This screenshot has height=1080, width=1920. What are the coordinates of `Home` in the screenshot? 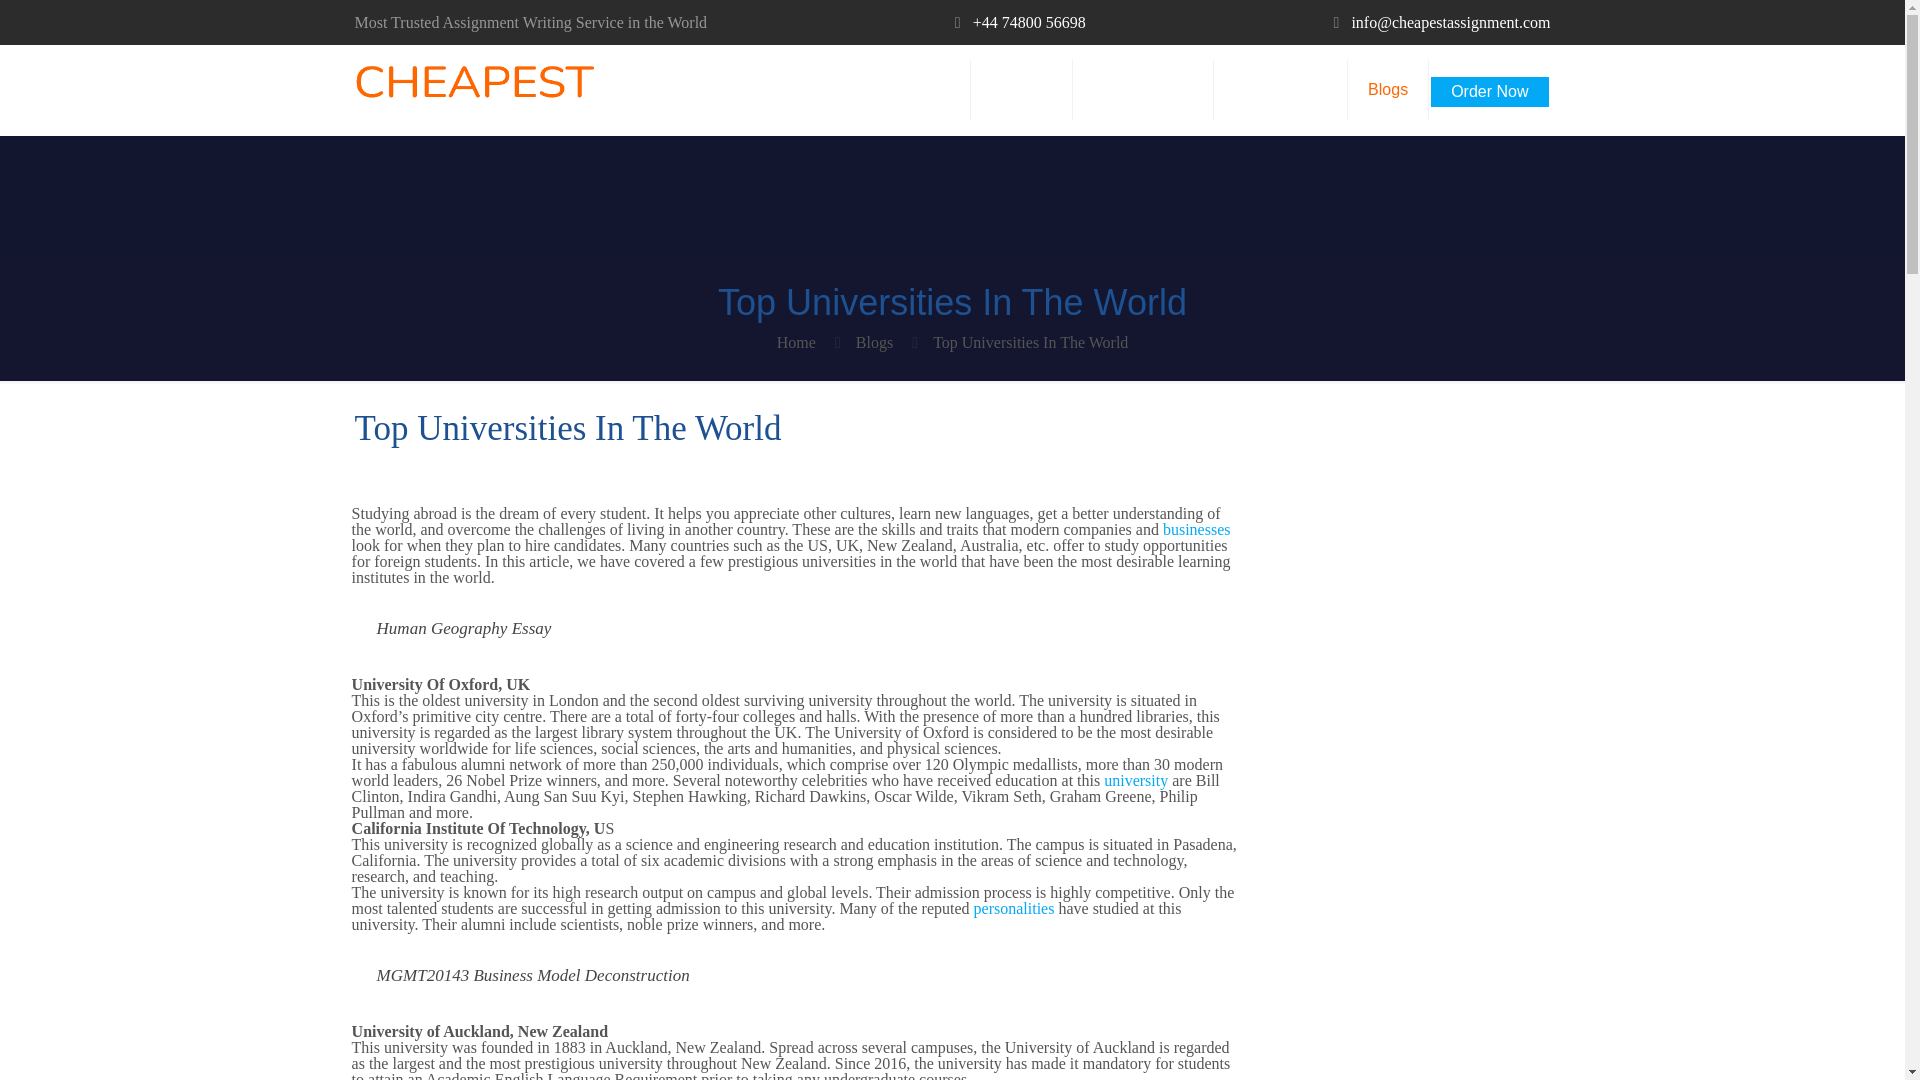 It's located at (796, 342).